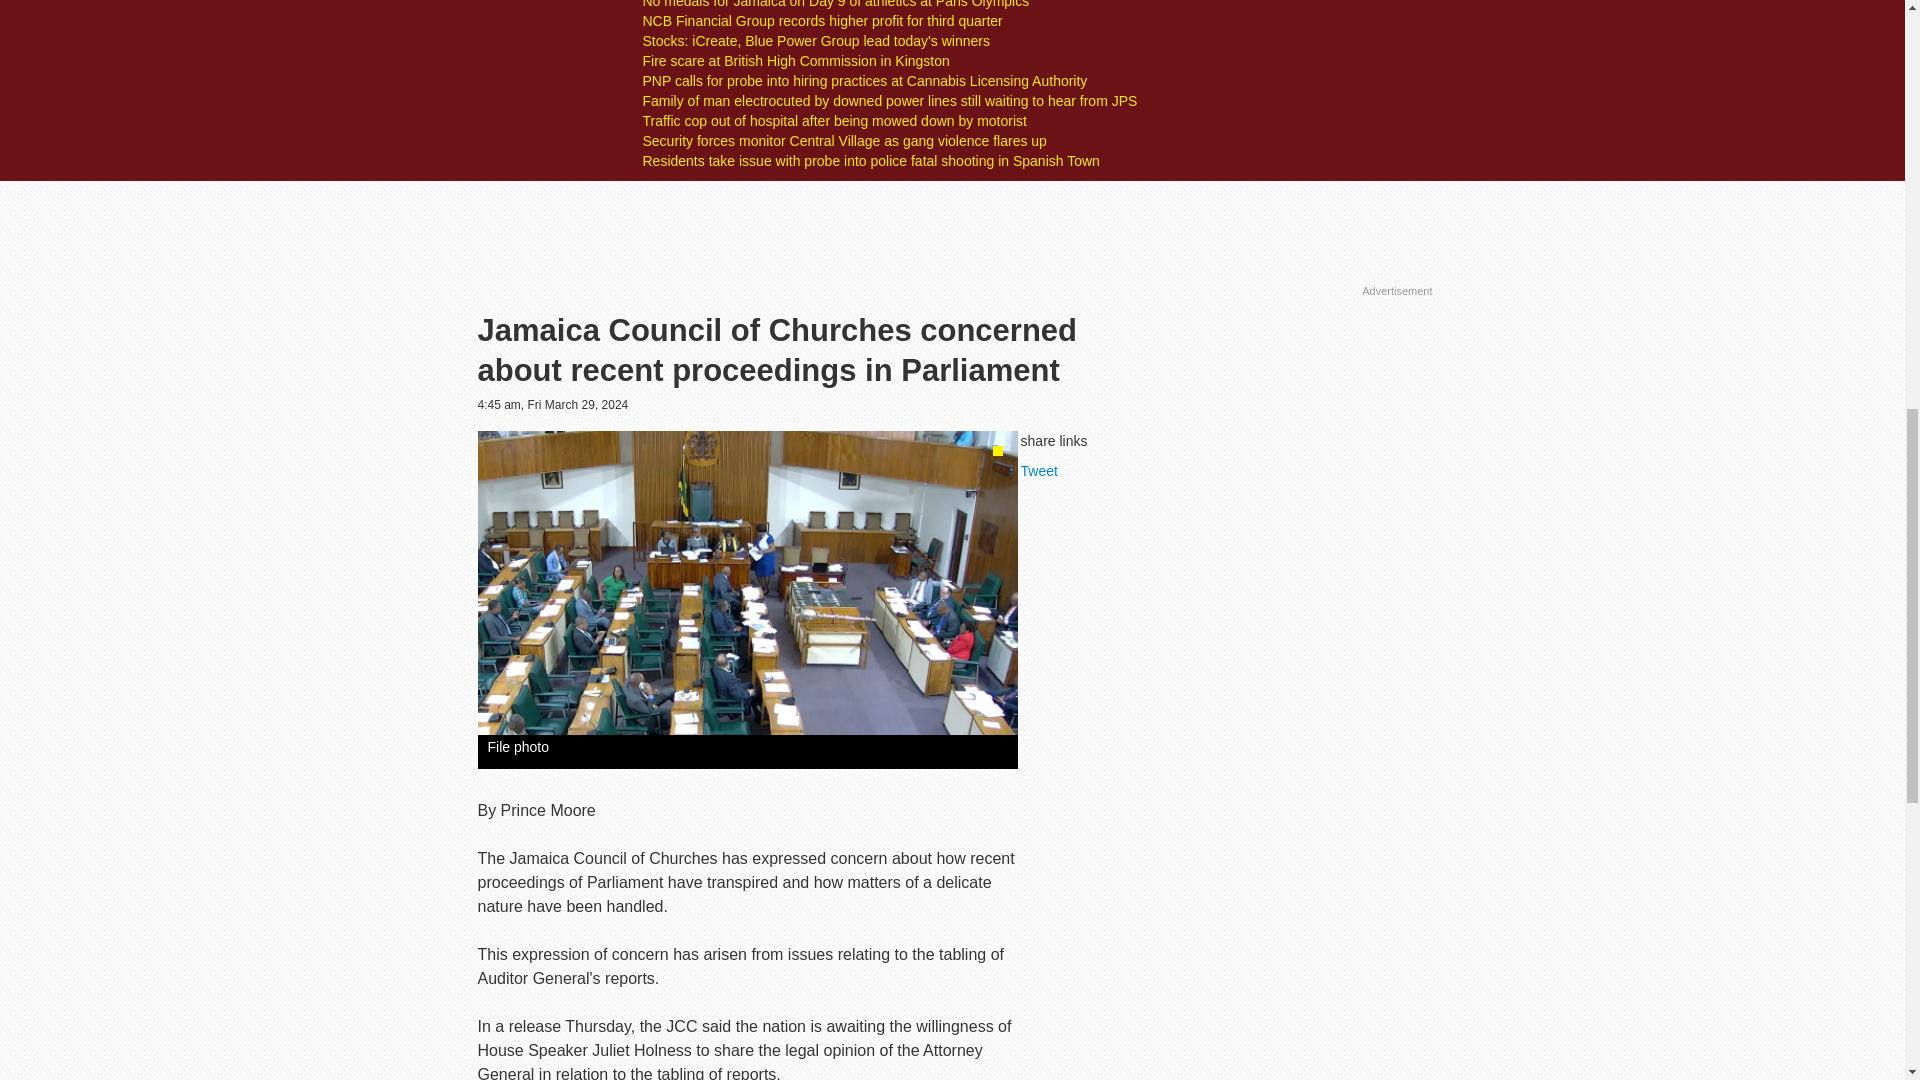 The width and height of the screenshot is (1920, 1080). I want to click on Tweet, so click(1039, 471).